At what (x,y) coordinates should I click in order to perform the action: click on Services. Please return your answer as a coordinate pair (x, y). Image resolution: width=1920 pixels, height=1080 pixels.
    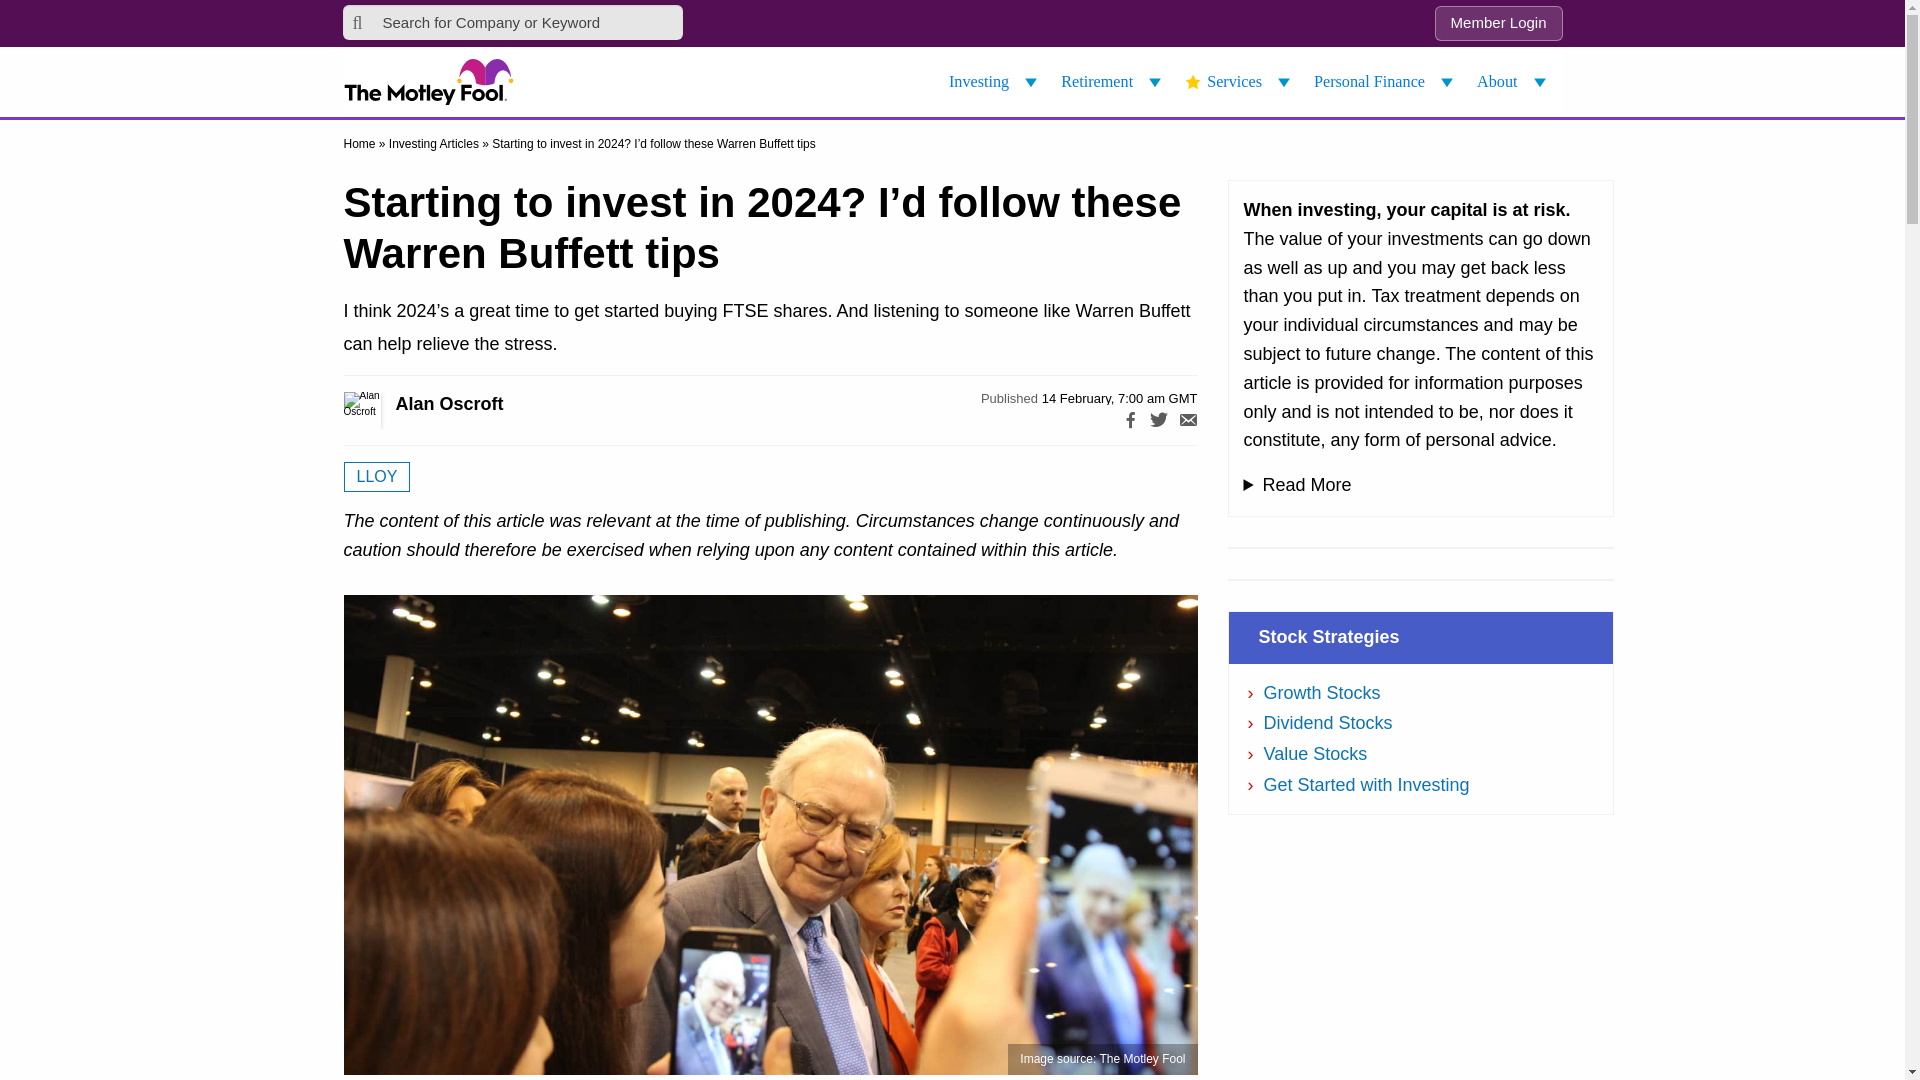
    Looking at the image, I should click on (1240, 82).